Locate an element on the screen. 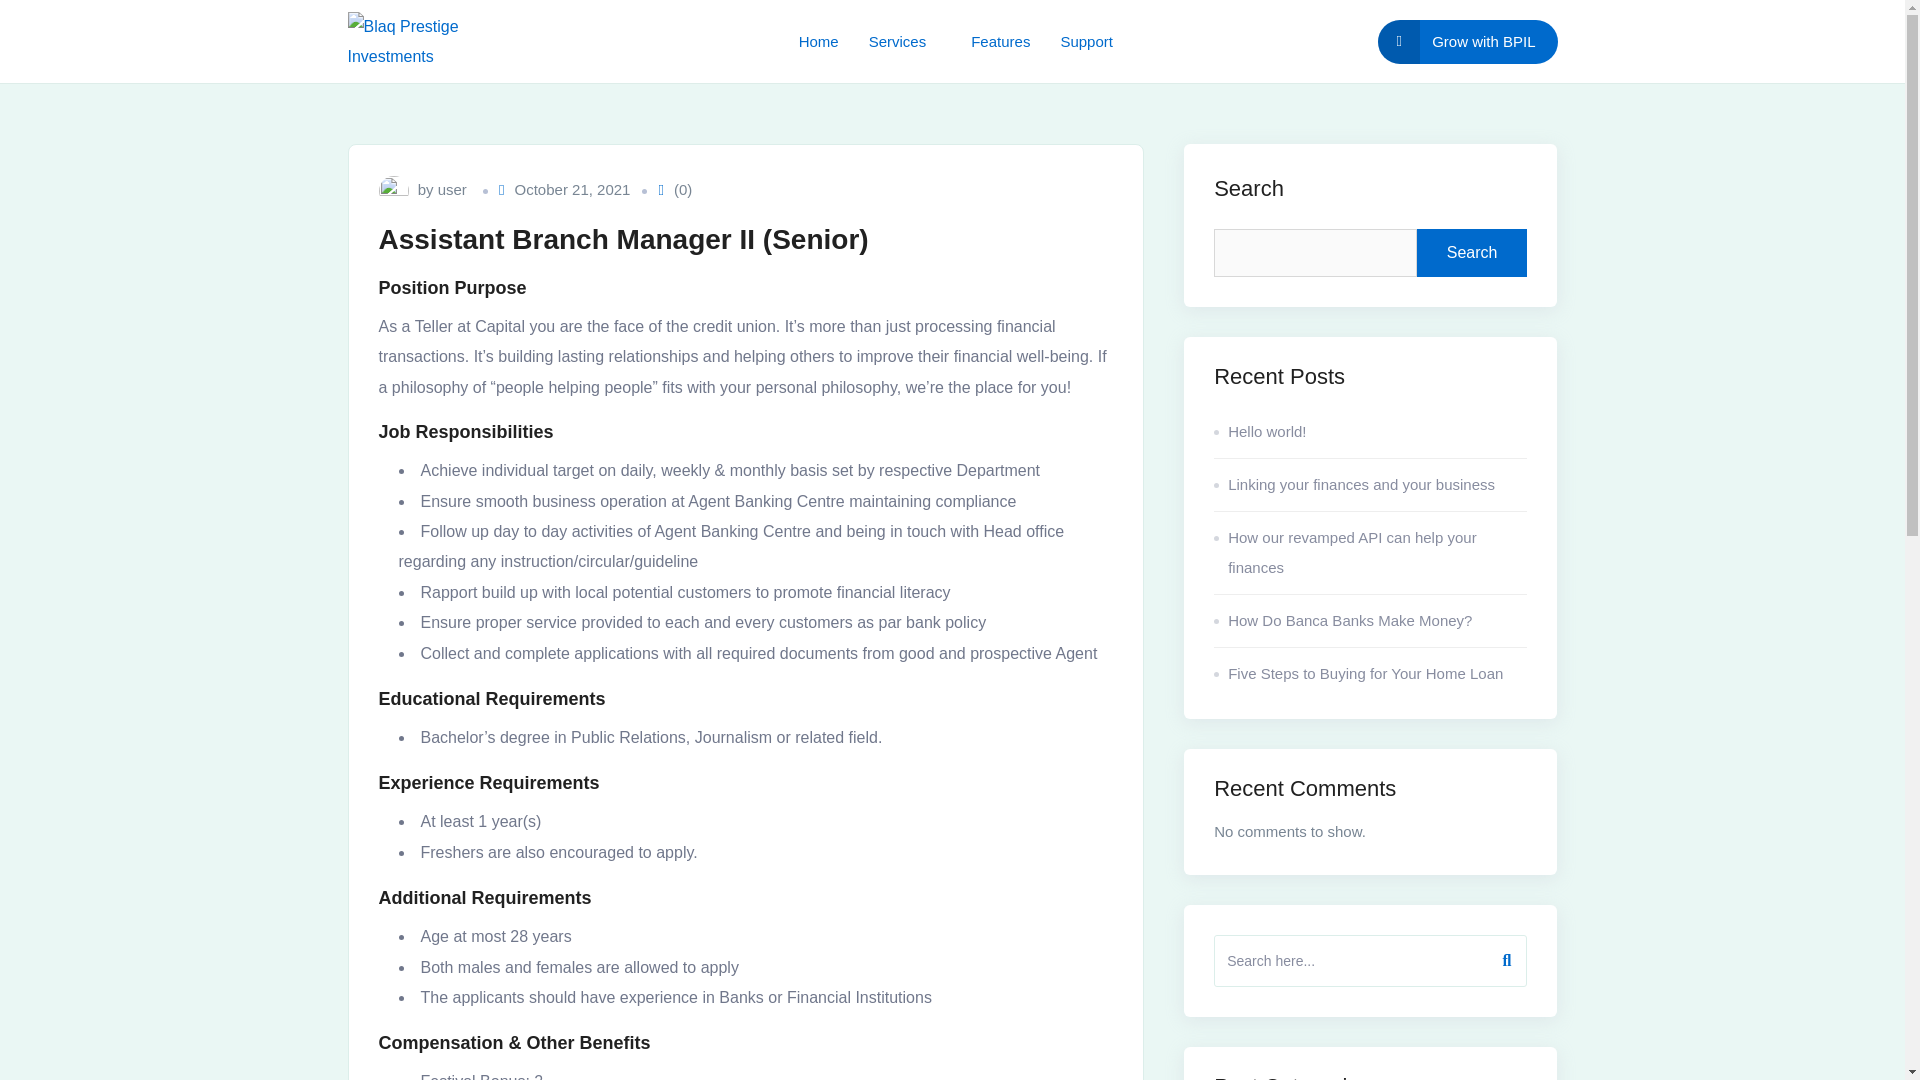 The image size is (1920, 1080). Support is located at coordinates (1086, 42).